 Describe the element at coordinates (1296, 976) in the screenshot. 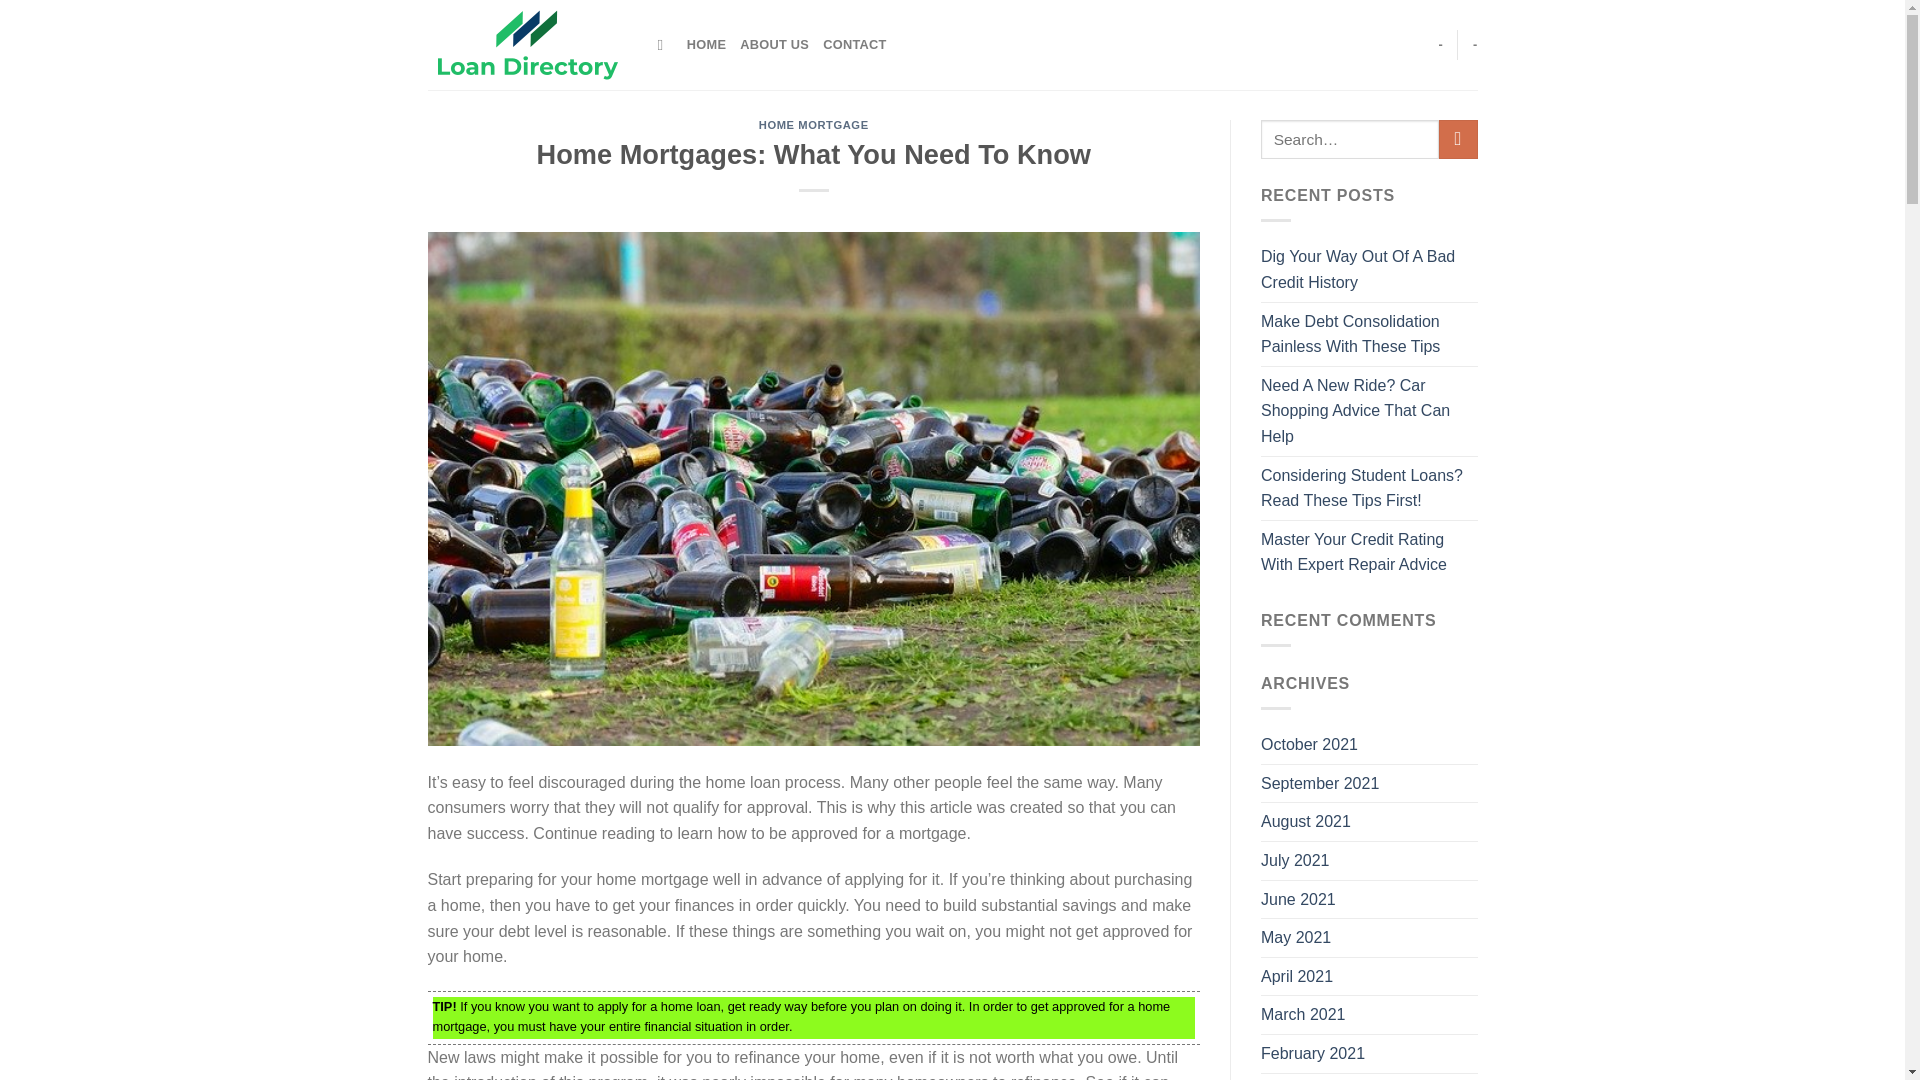

I see `April 2021` at that location.